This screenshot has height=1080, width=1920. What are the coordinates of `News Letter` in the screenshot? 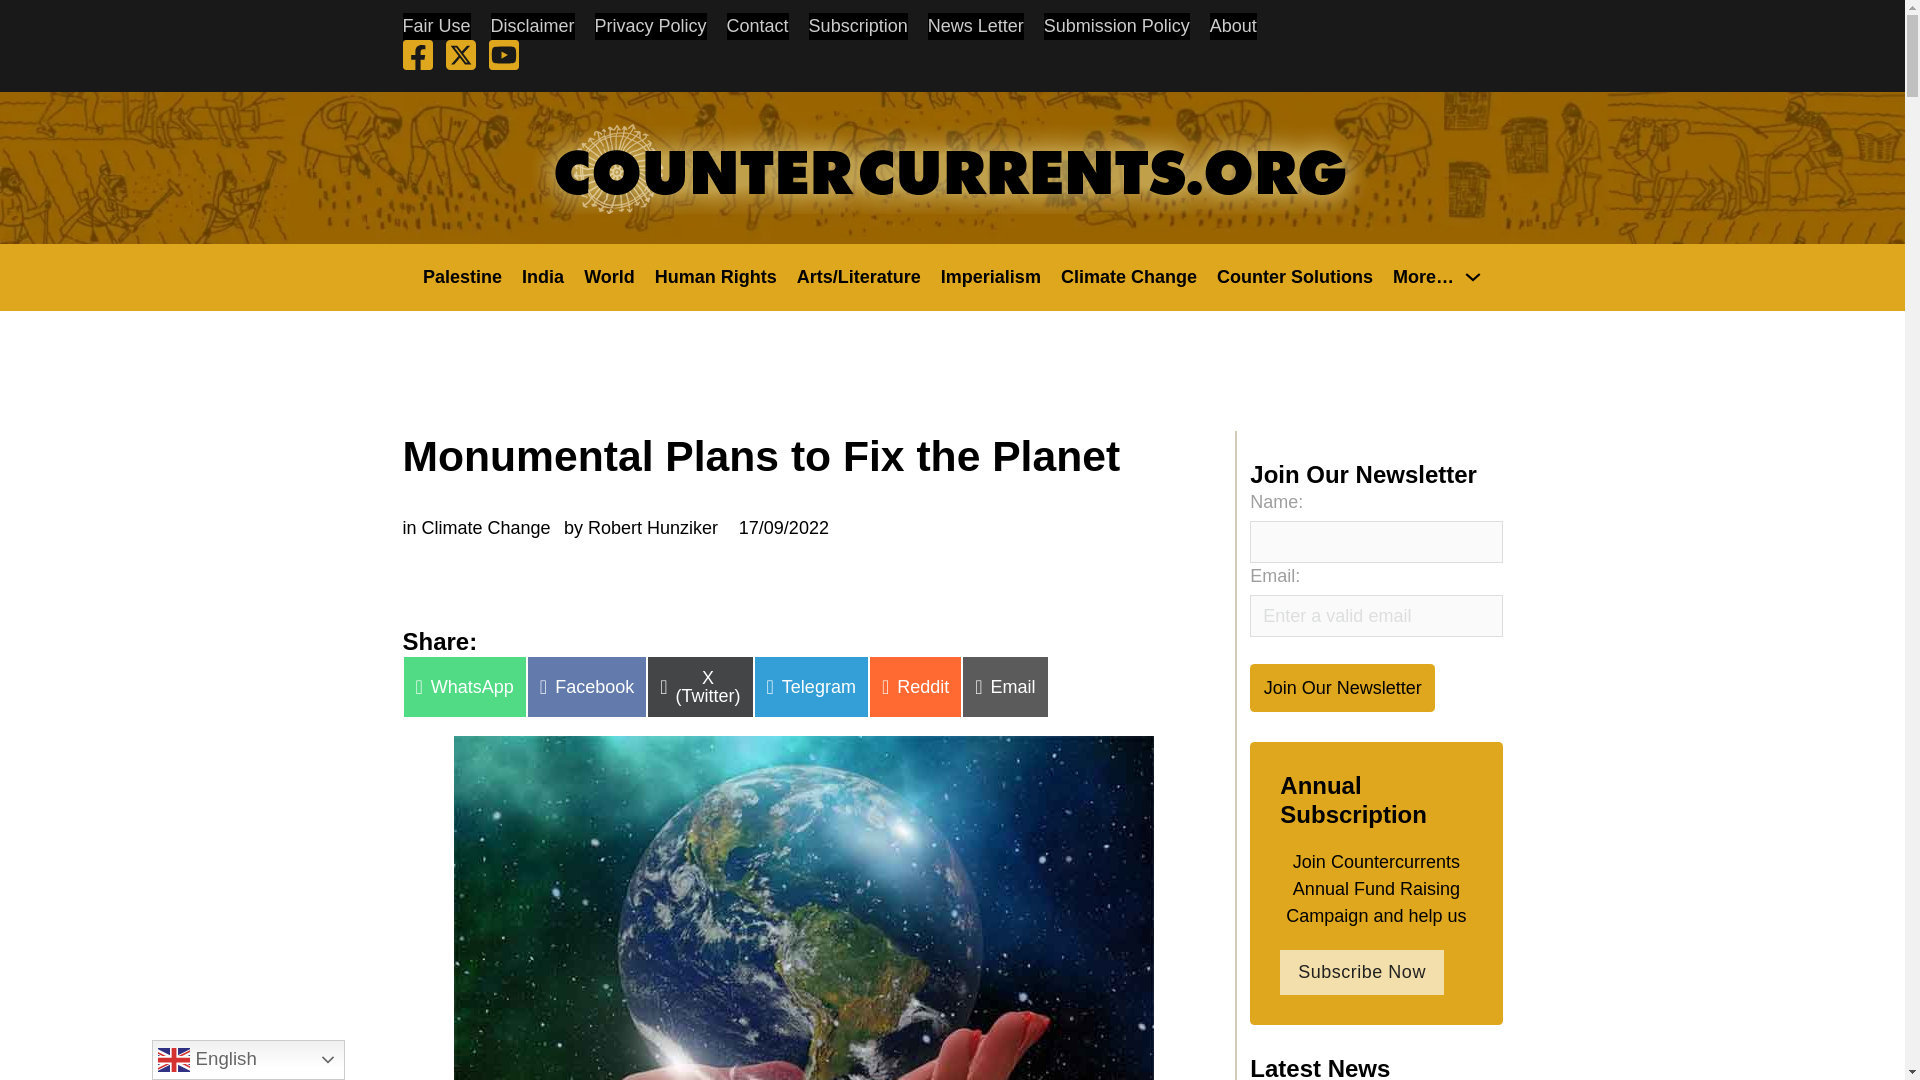 It's located at (975, 26).